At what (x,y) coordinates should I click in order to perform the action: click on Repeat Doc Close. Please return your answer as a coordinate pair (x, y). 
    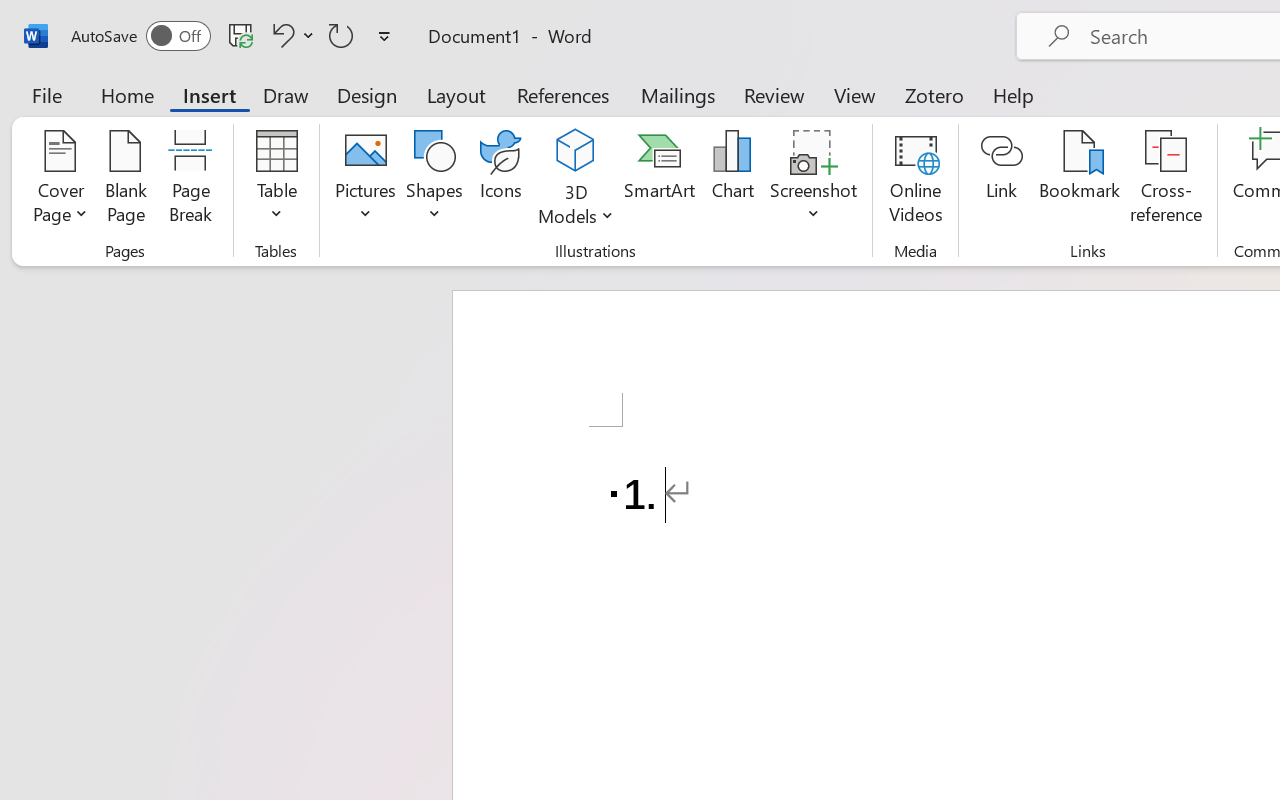
    Looking at the image, I should click on (341, 35).